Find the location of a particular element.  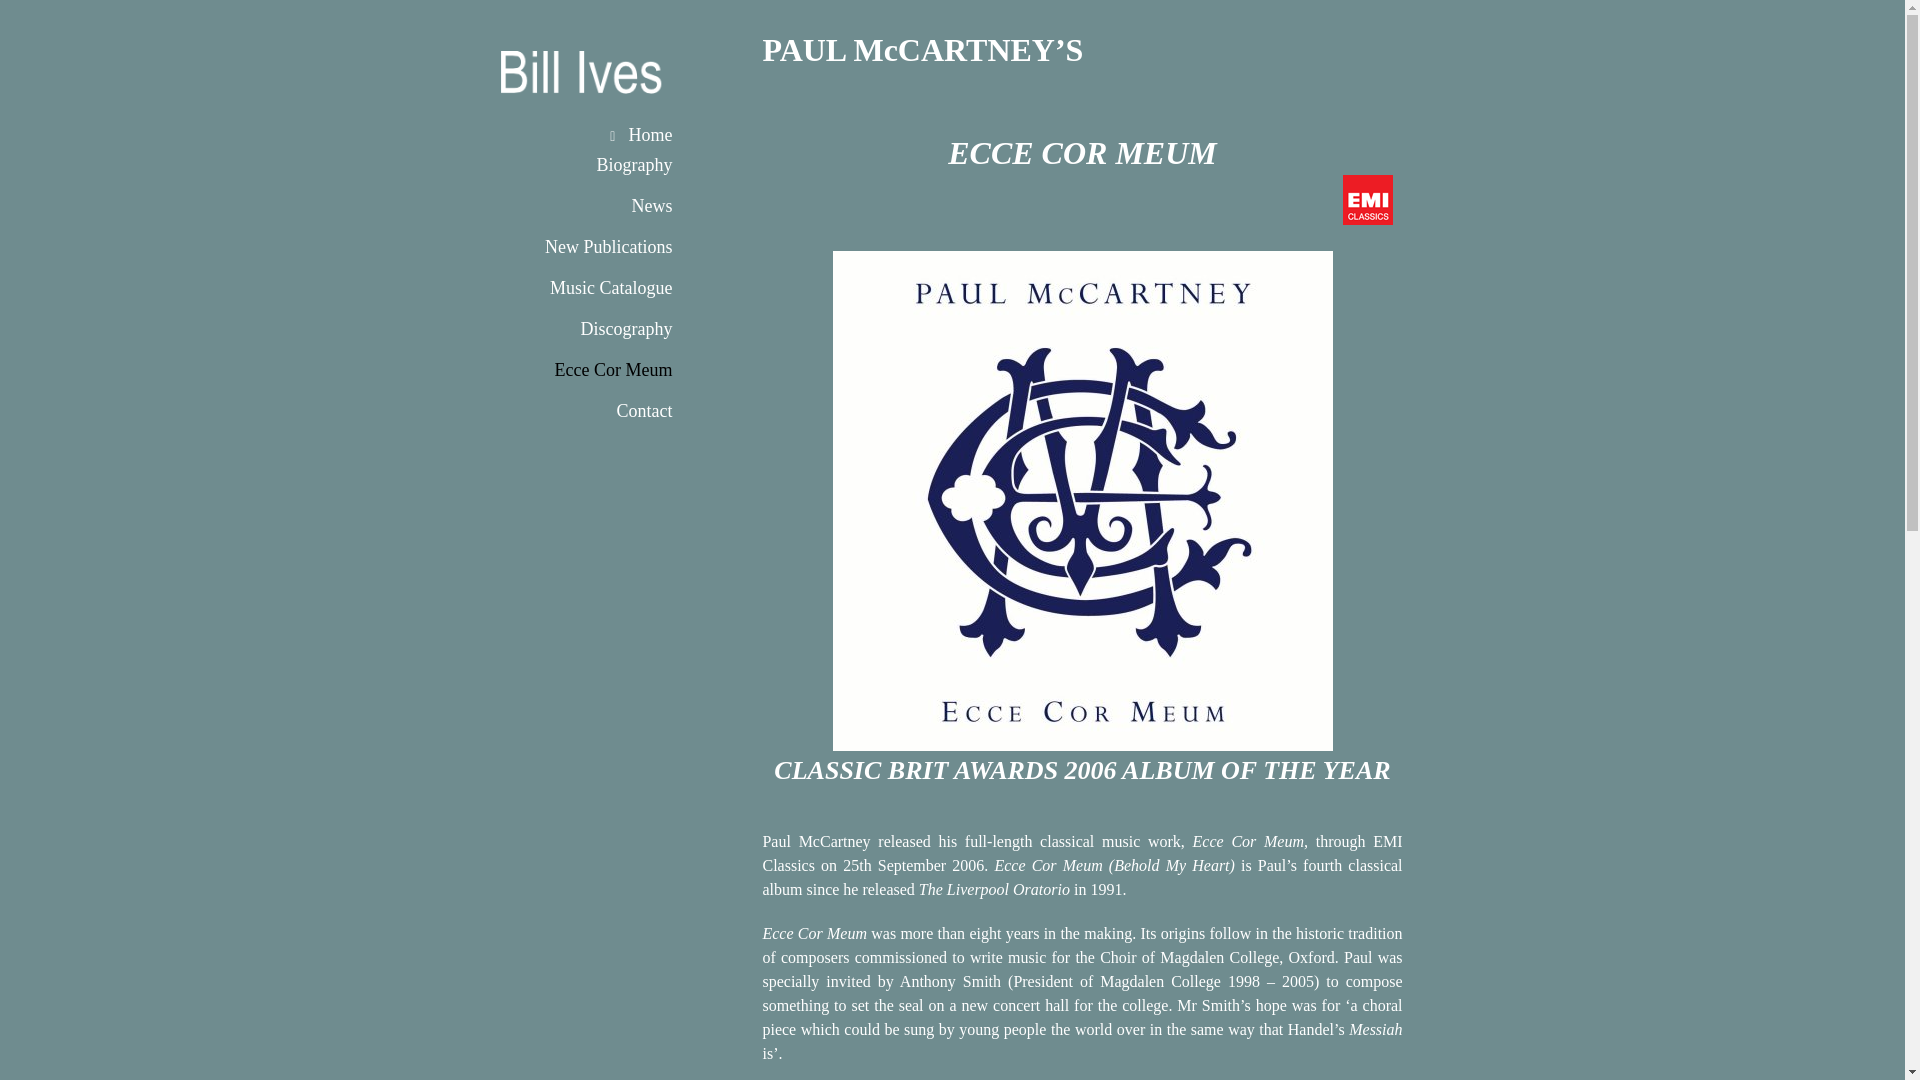

Home is located at coordinates (602, 124).